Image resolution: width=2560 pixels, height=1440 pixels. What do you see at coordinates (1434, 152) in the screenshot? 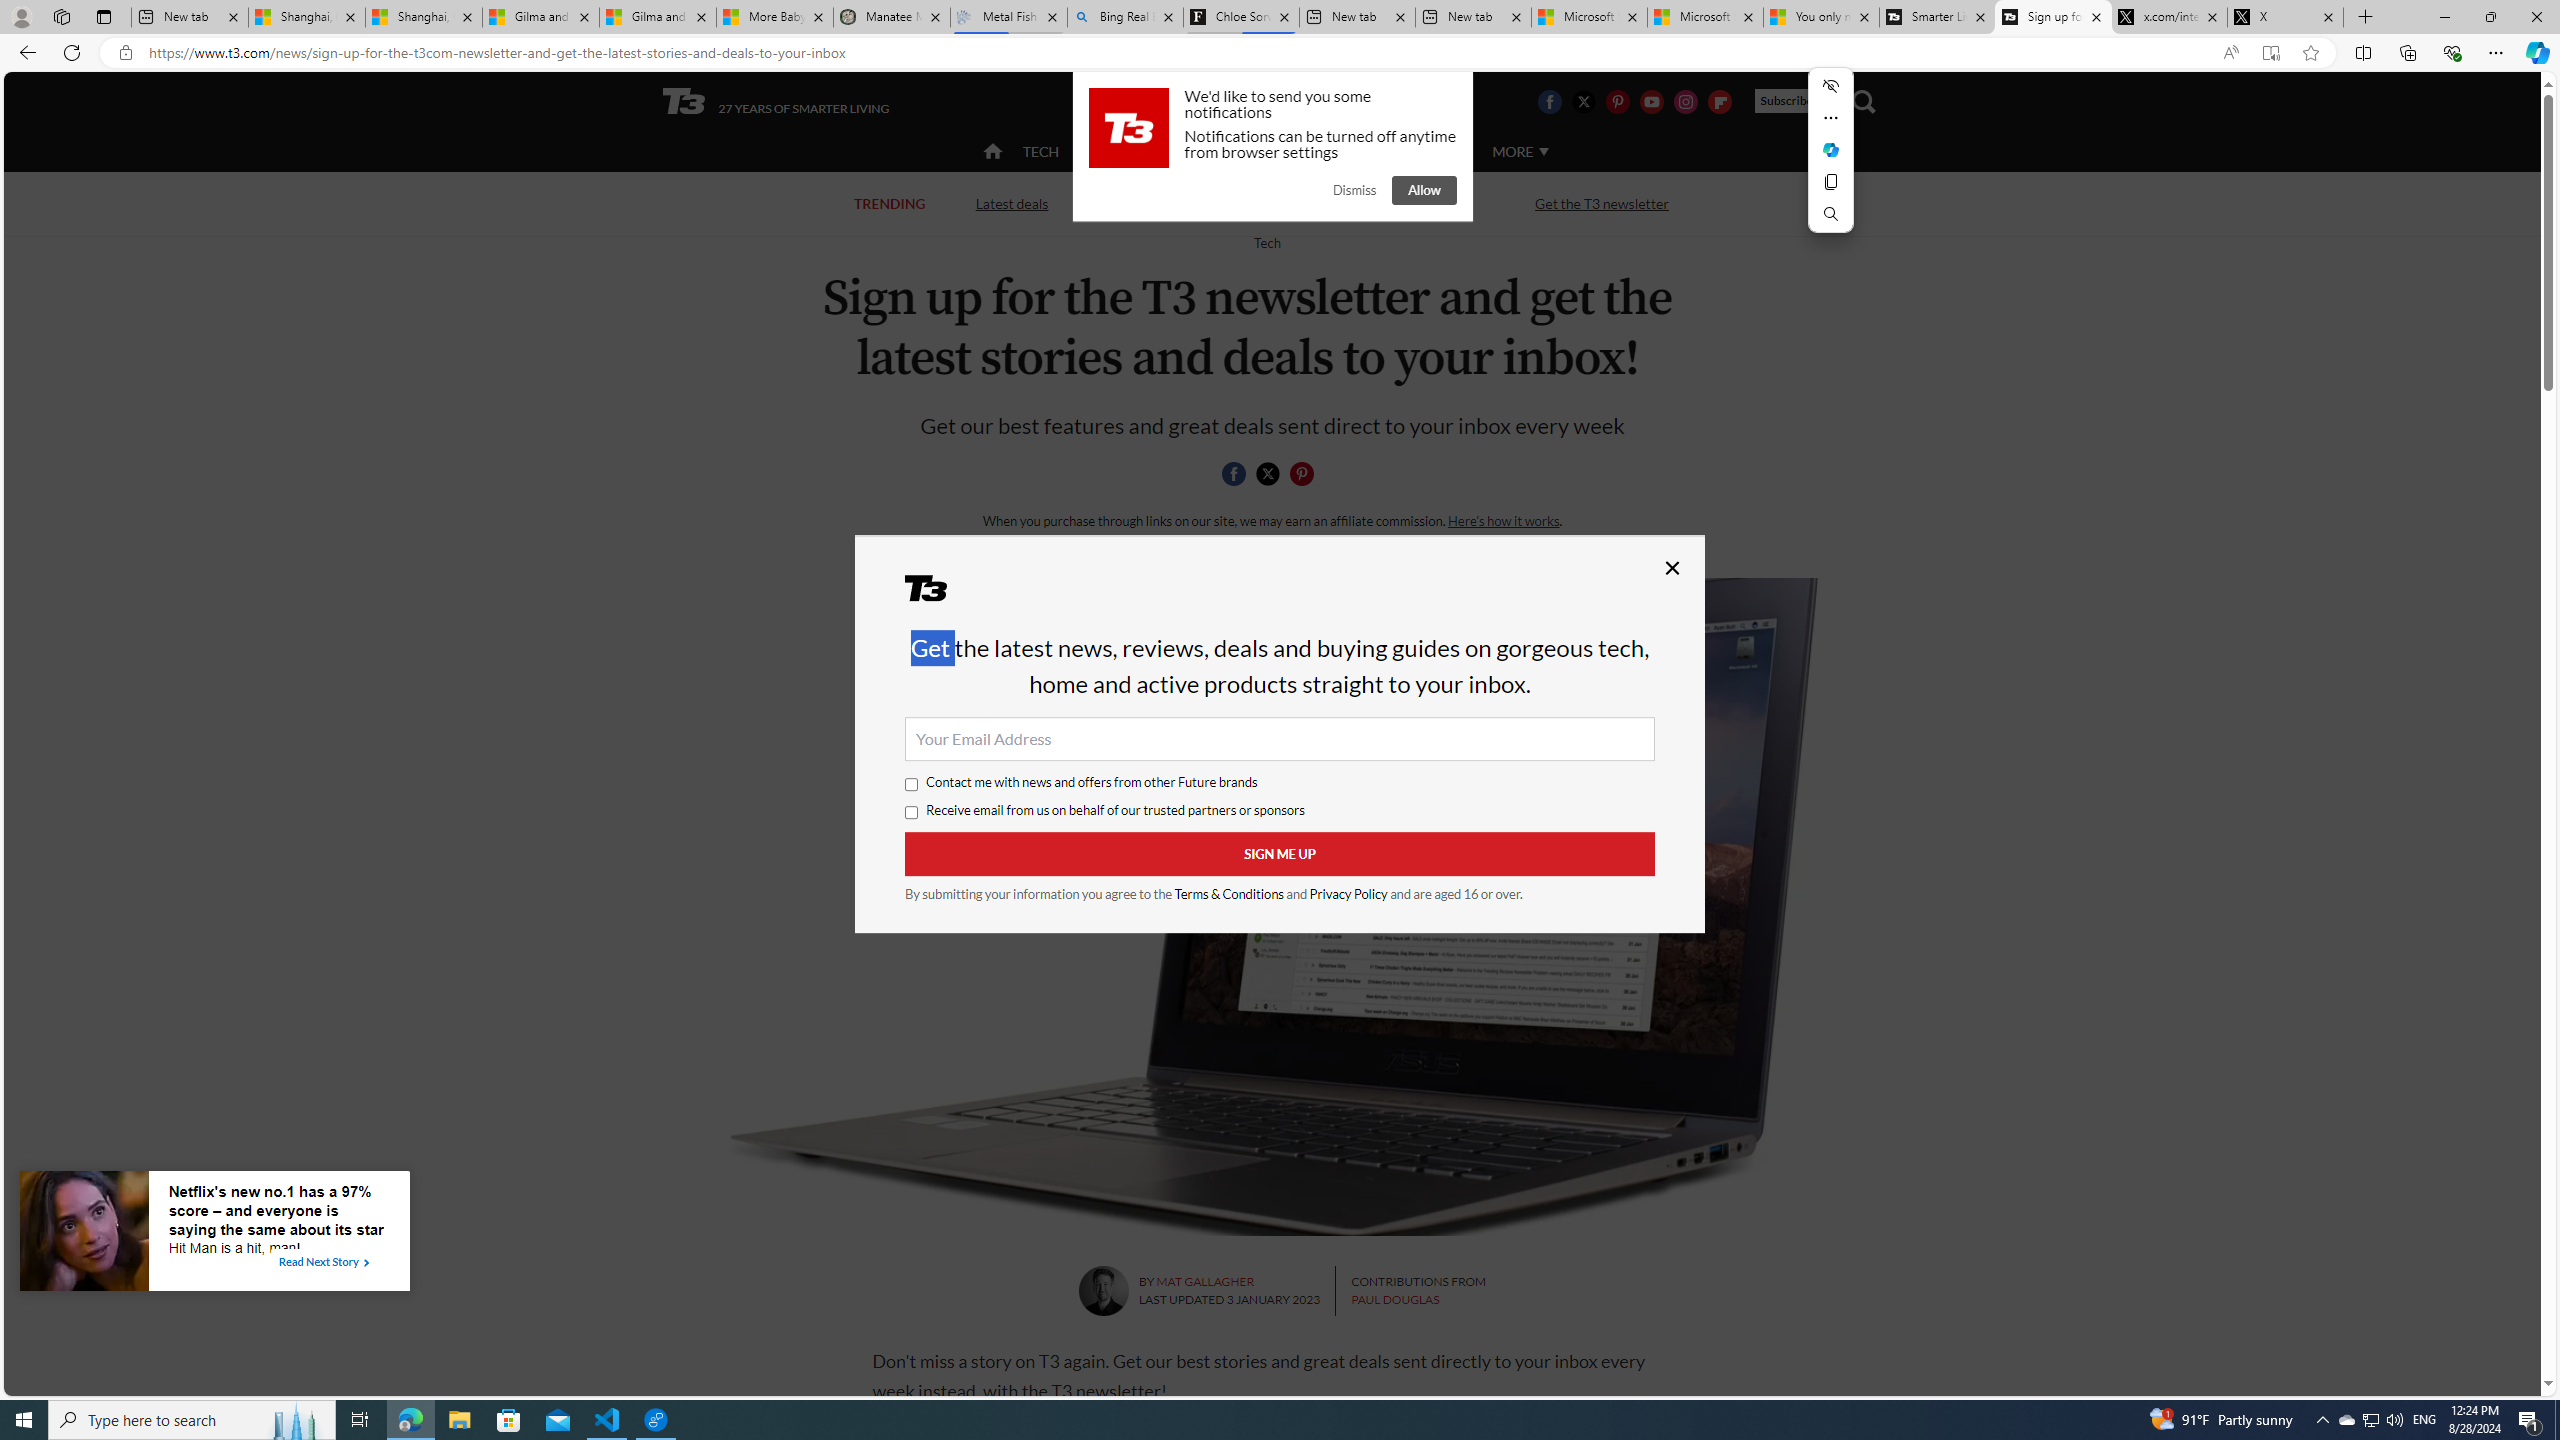
I see `AUTO` at bounding box center [1434, 152].